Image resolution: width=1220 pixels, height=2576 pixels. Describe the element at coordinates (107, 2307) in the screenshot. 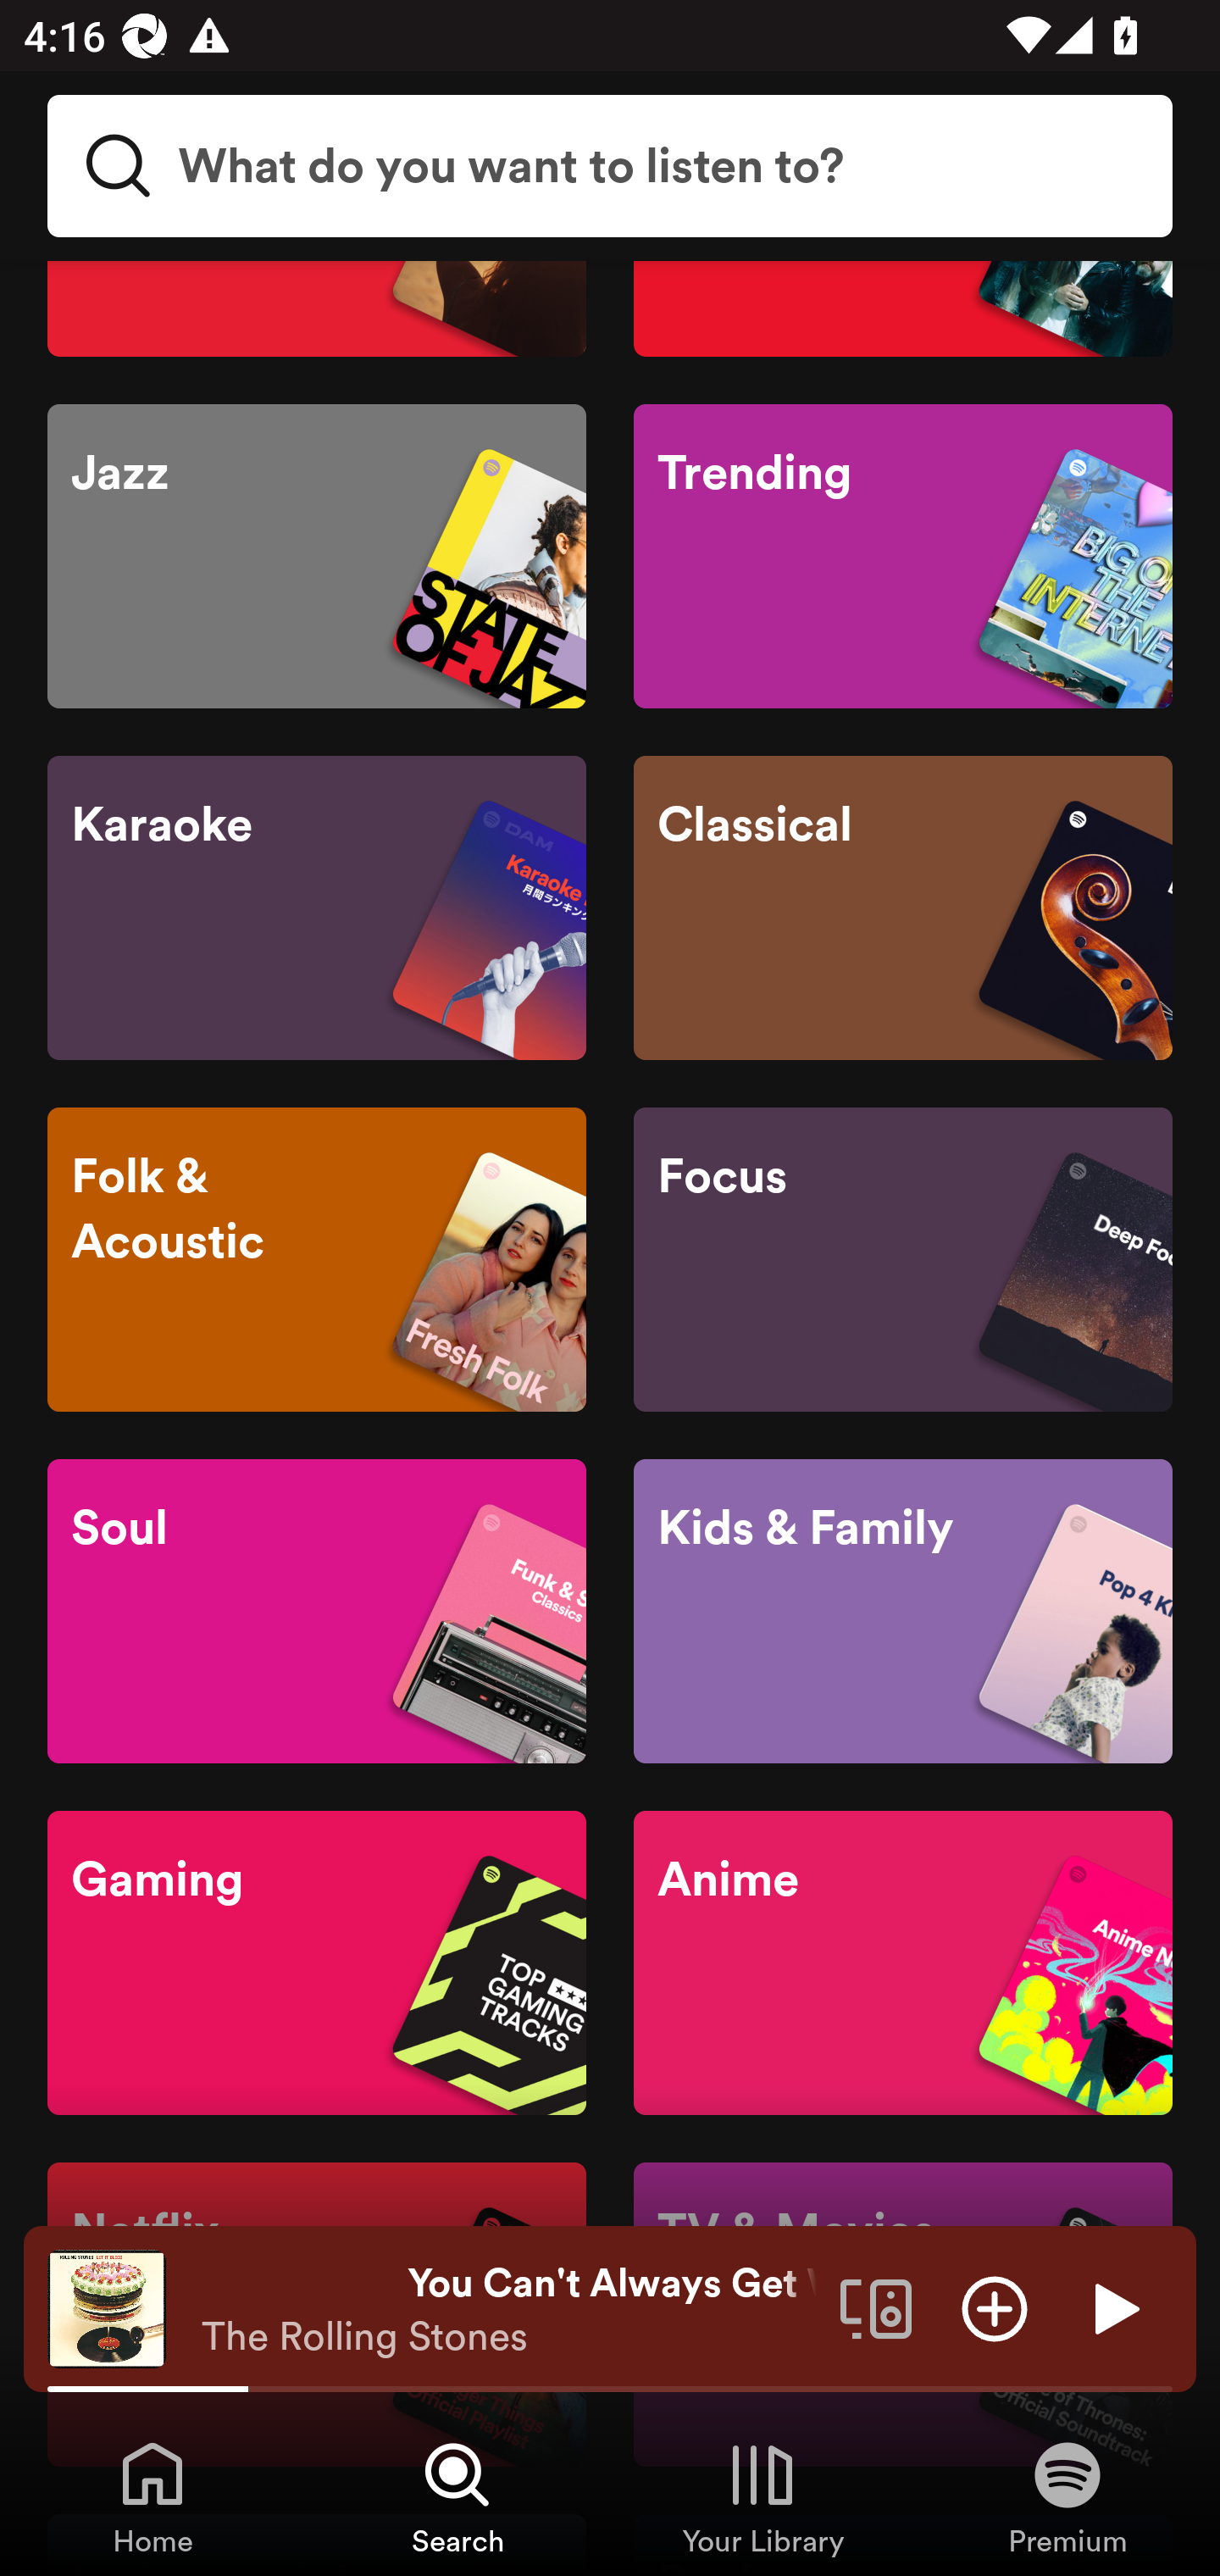

I see `The cover art of the currently playing track` at that location.